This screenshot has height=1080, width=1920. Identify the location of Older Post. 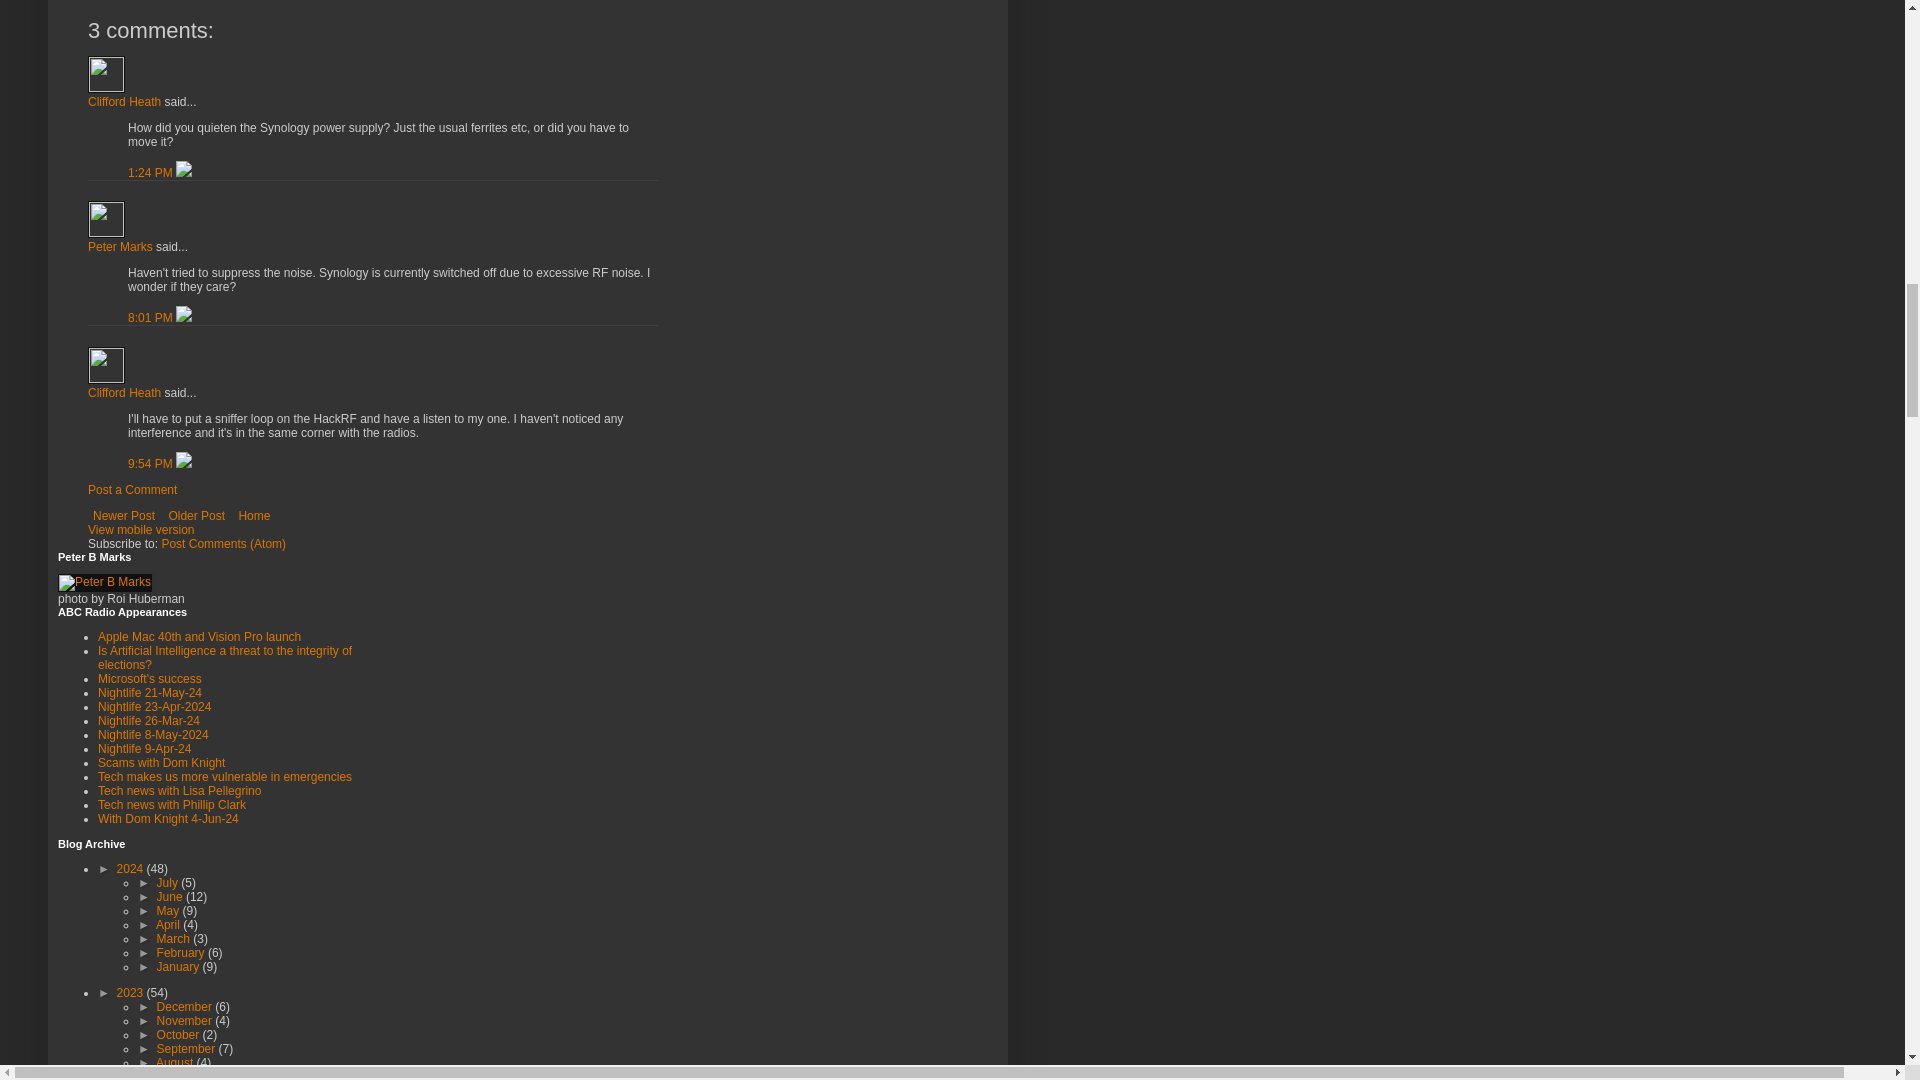
(196, 516).